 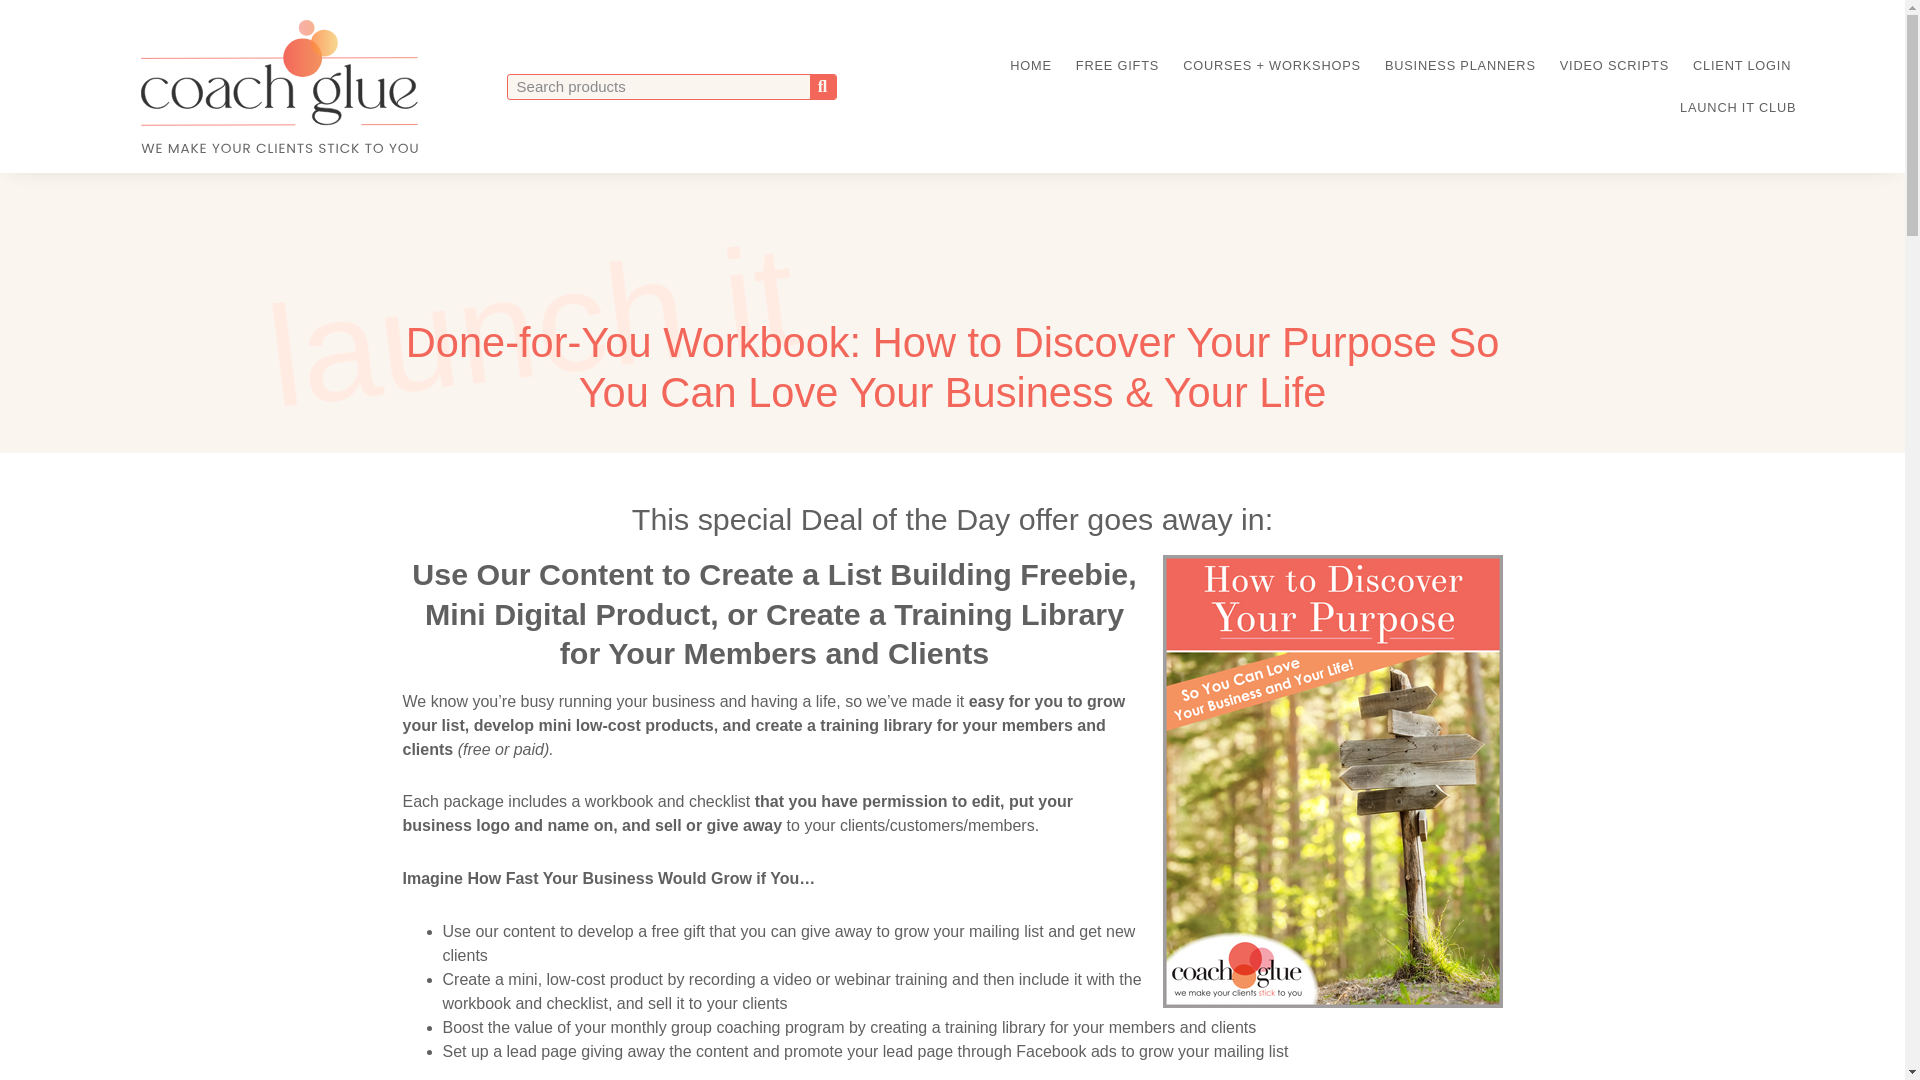 I want to click on VIDEO SCRIPTS, so click(x=1614, y=66).